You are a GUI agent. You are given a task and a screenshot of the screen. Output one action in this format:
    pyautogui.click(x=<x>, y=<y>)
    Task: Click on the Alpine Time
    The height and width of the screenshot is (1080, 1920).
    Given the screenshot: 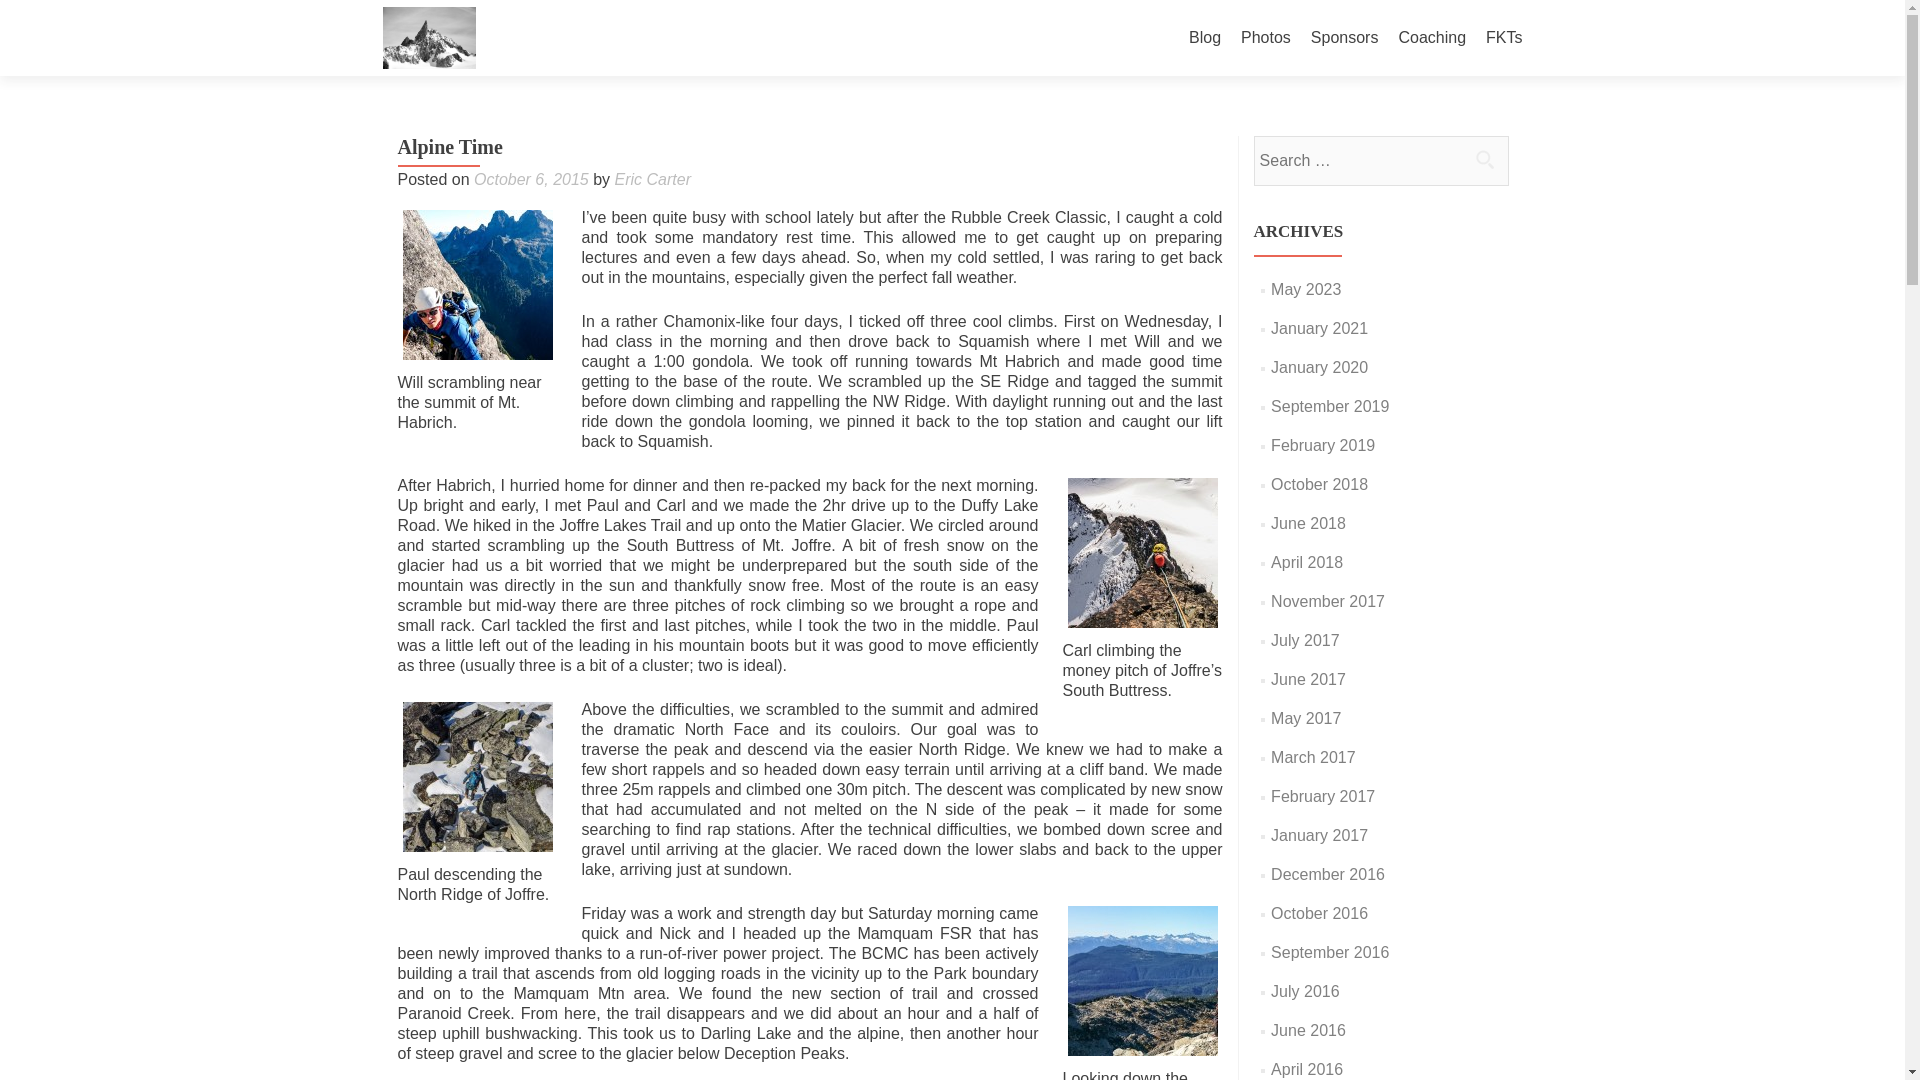 What is the action you would take?
    pyautogui.click(x=1141, y=981)
    